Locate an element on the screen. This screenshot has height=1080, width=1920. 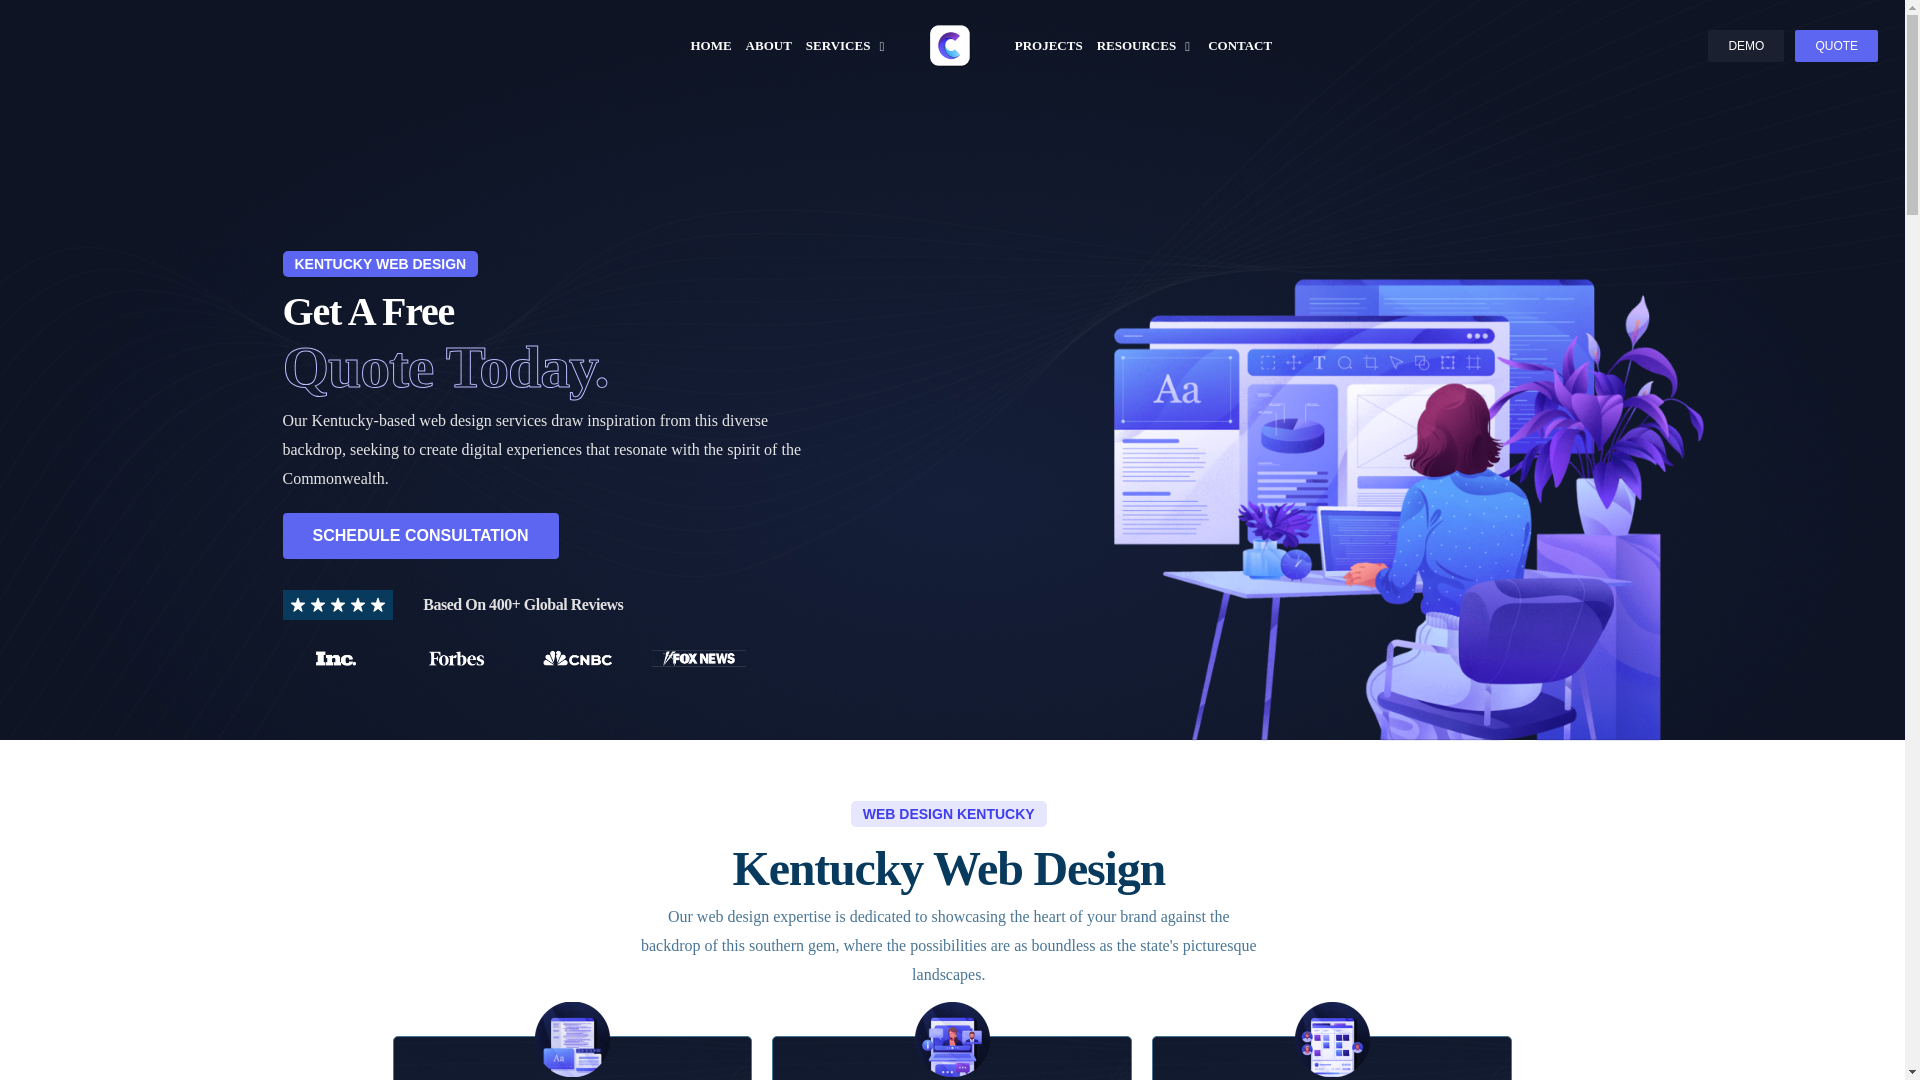
SERVICES is located at coordinates (838, 46).